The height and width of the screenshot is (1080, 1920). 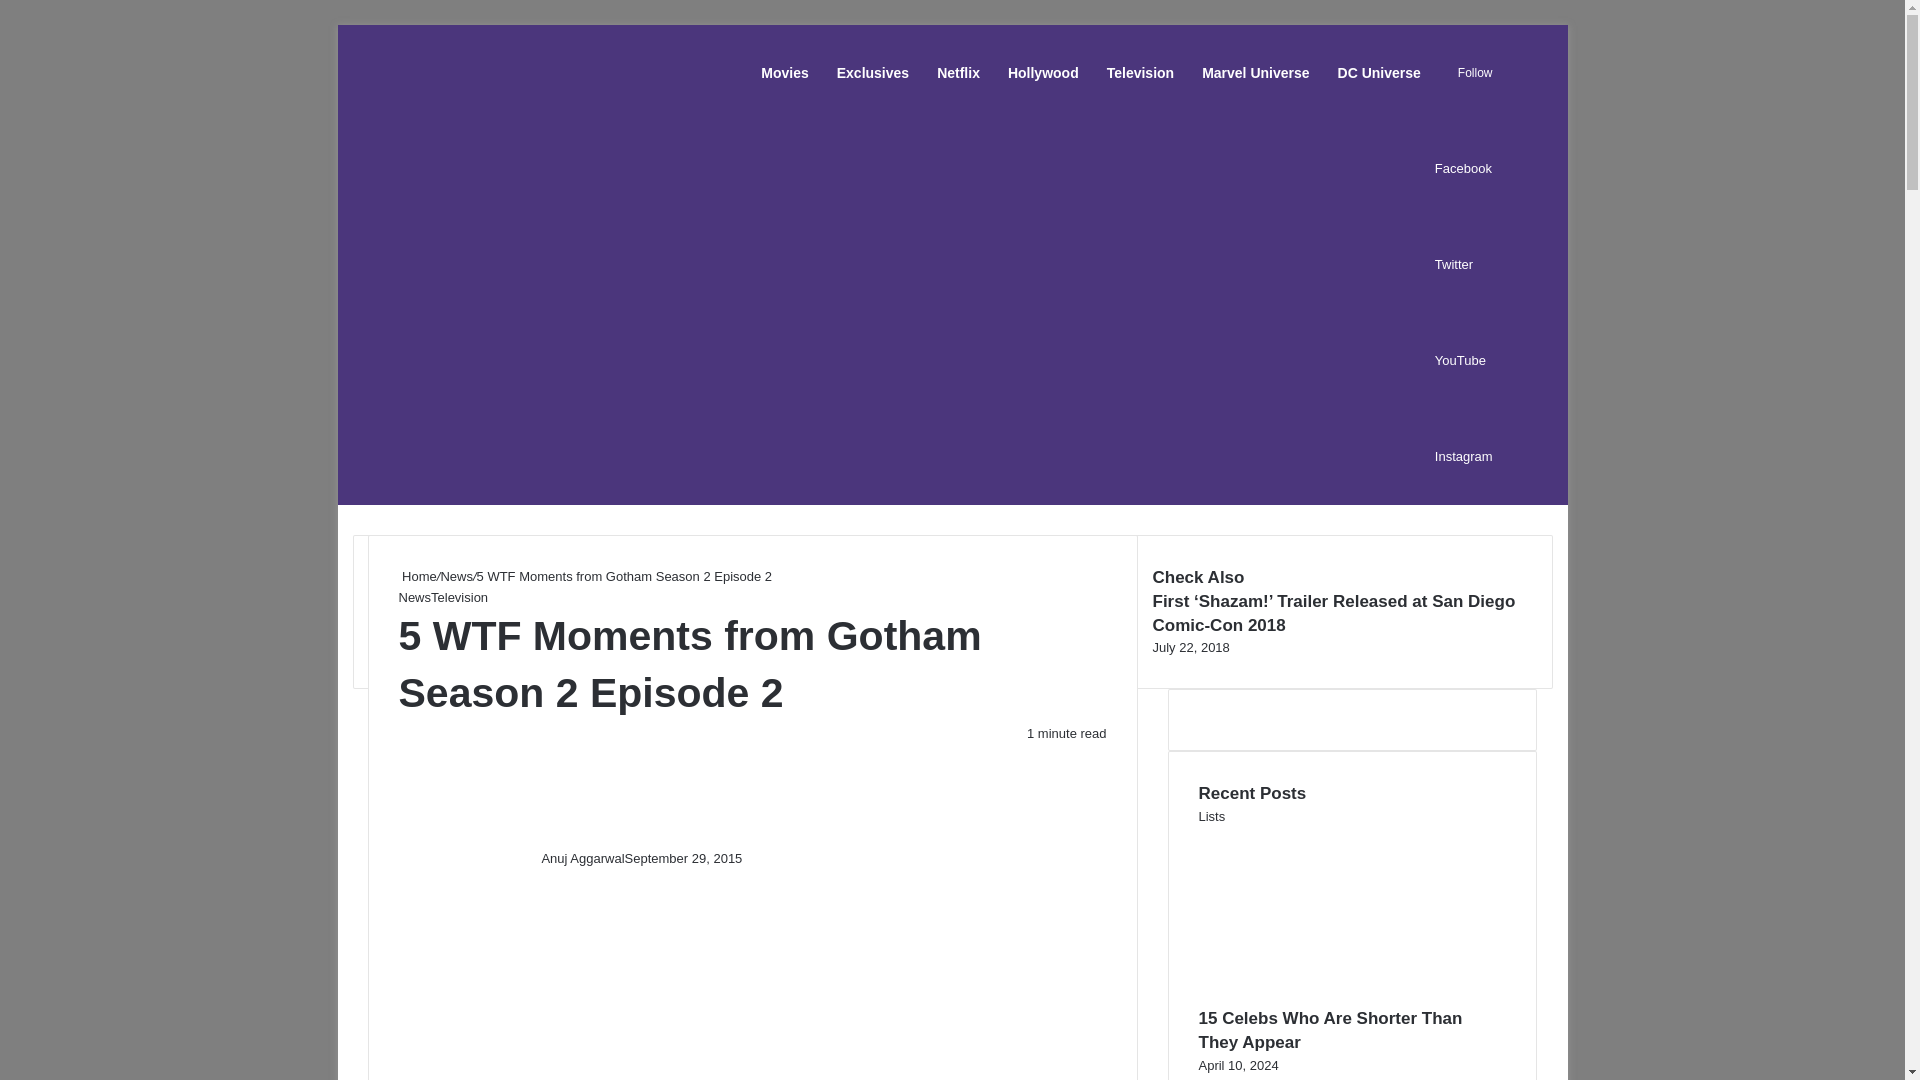 What do you see at coordinates (1464, 456) in the screenshot?
I see `Instagram` at bounding box center [1464, 456].